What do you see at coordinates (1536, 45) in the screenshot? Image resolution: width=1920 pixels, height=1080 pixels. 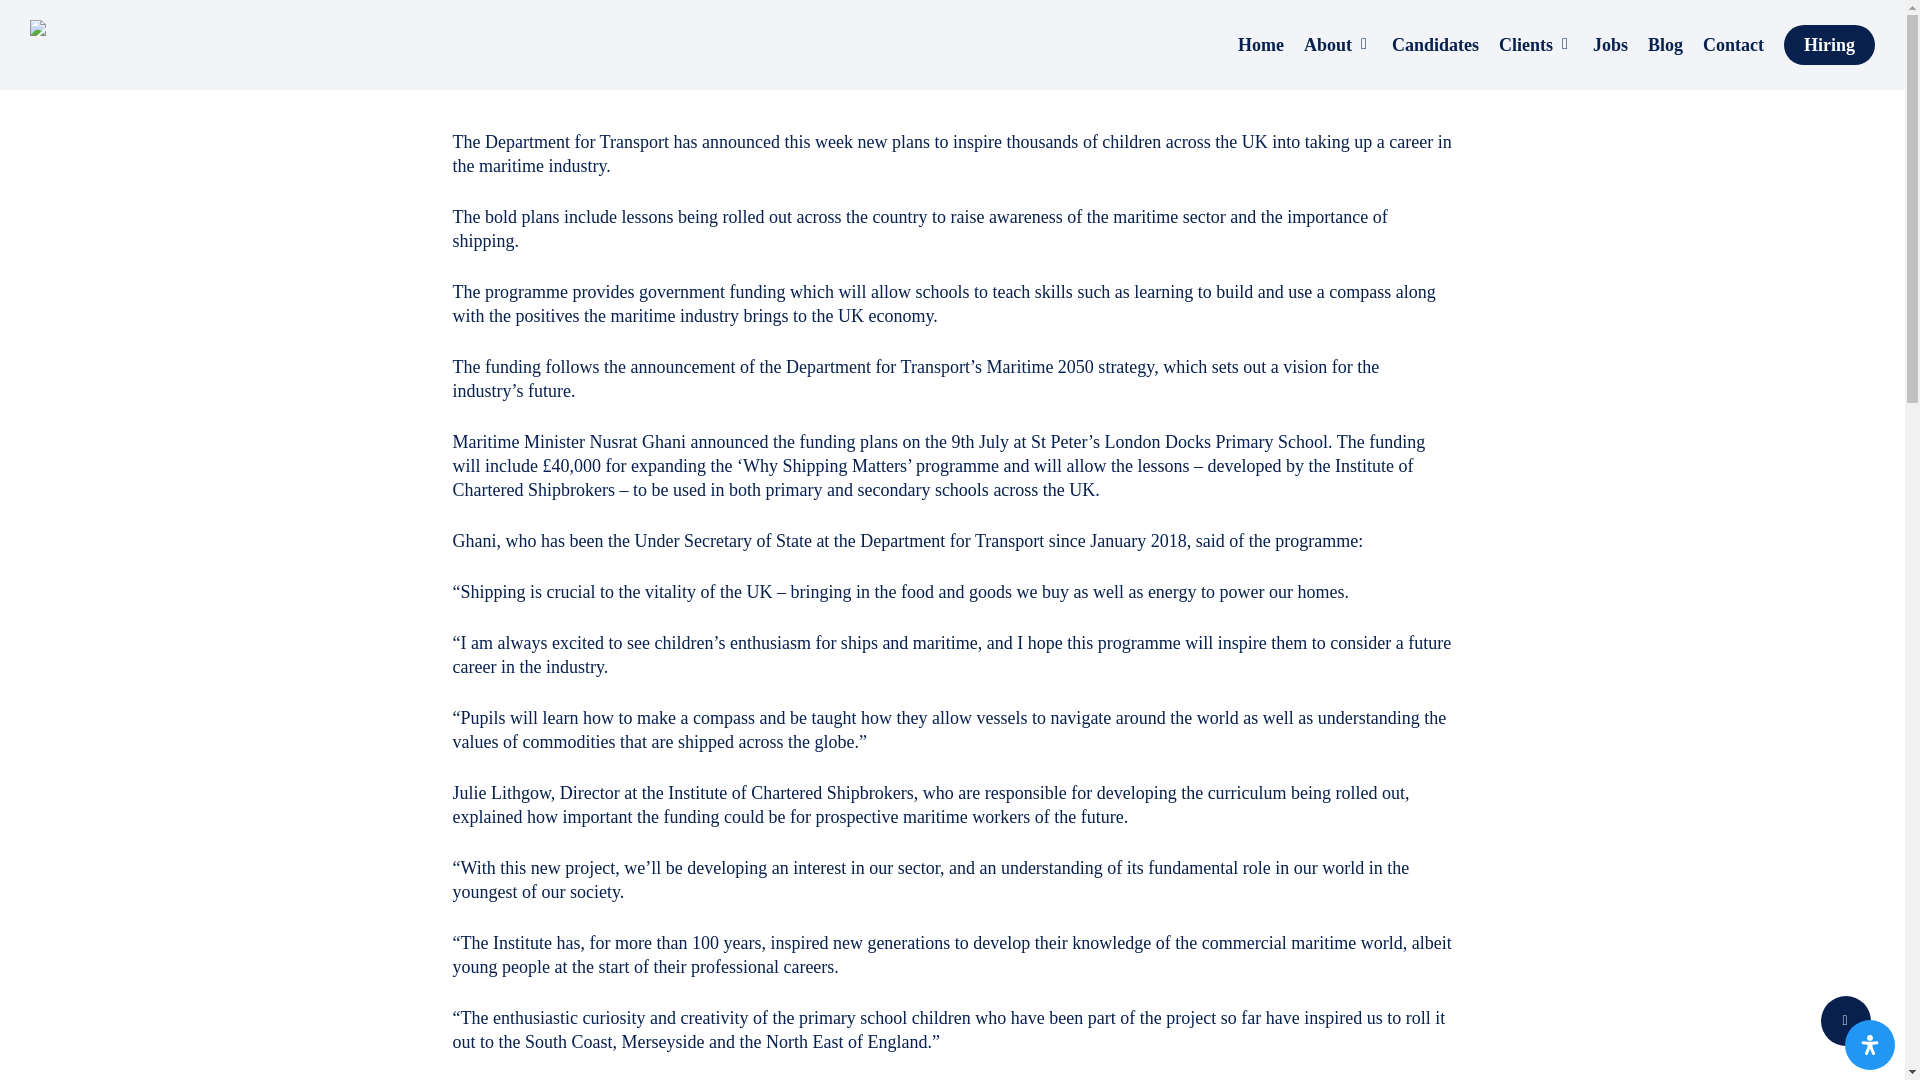 I see `Clients` at bounding box center [1536, 45].